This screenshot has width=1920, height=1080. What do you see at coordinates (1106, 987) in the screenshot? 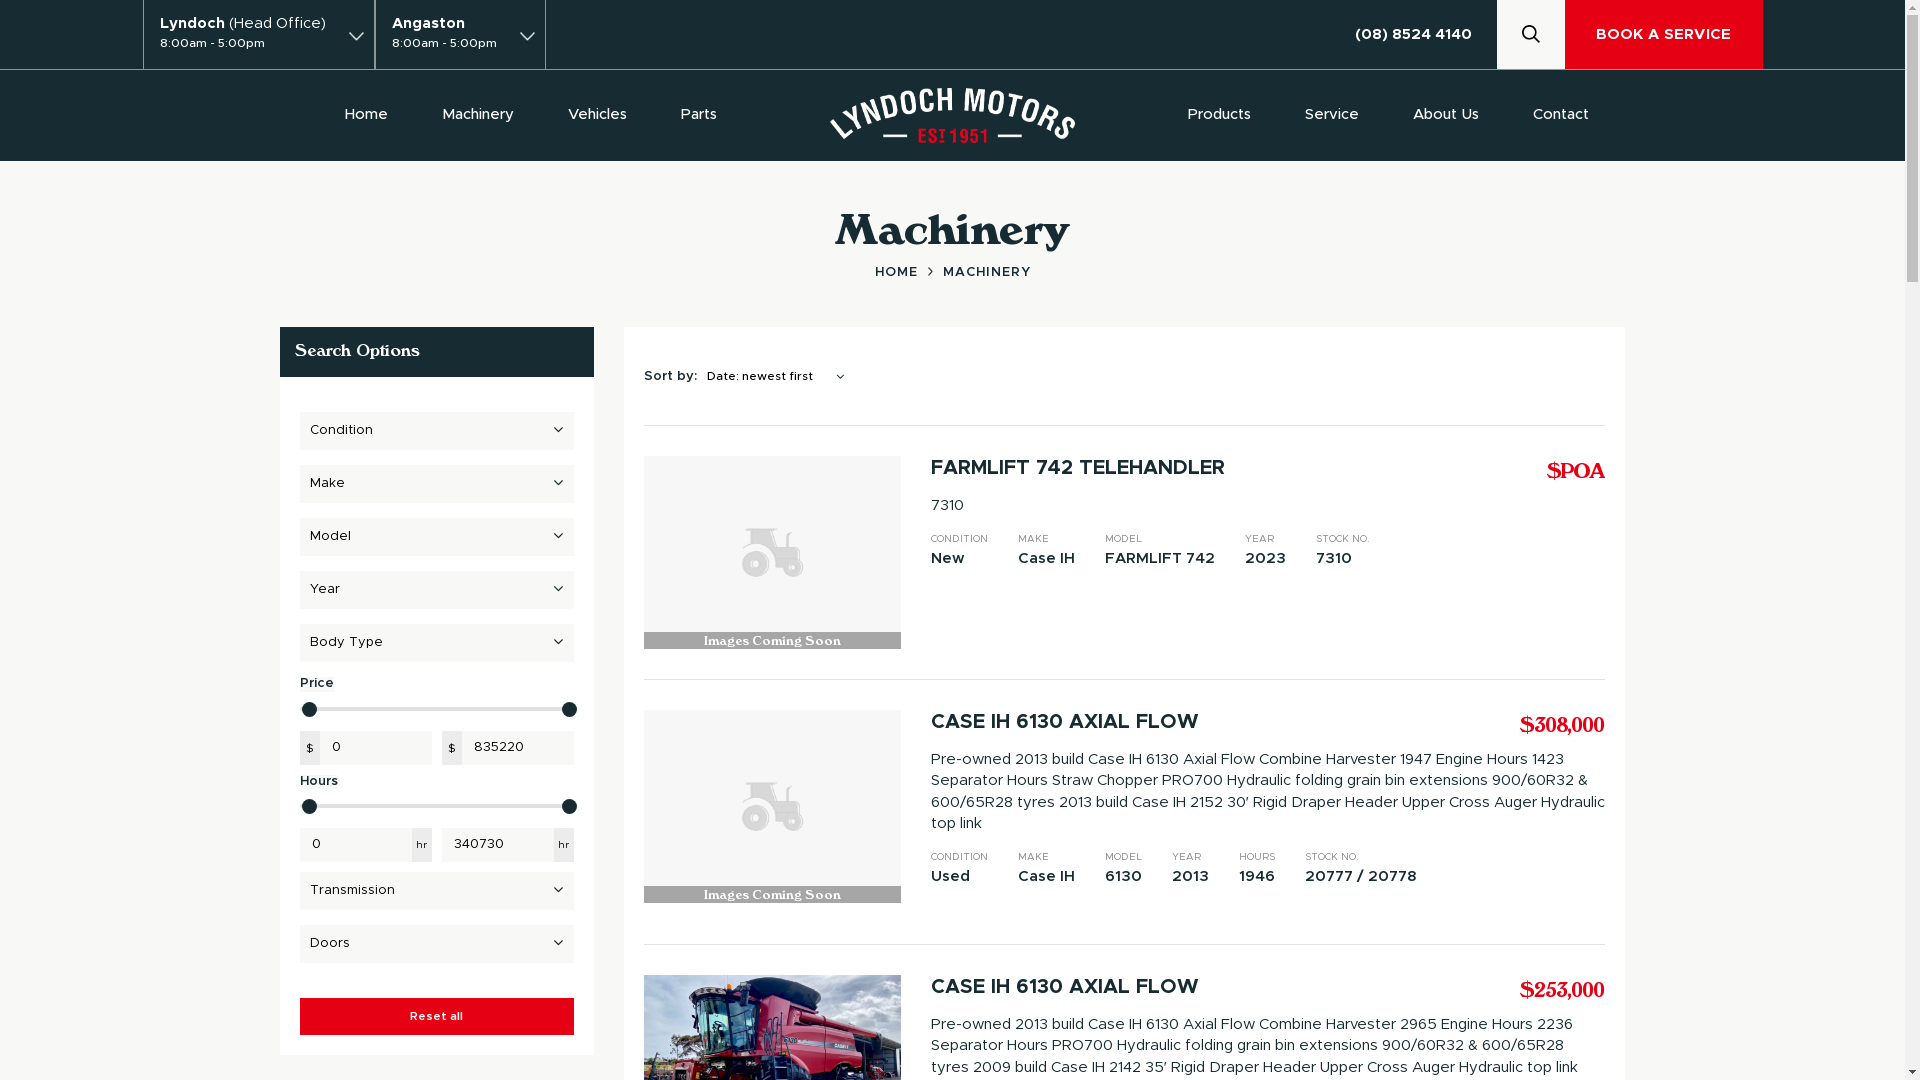
I see `CASE IH 6130 AXIAL FLOW` at bounding box center [1106, 987].